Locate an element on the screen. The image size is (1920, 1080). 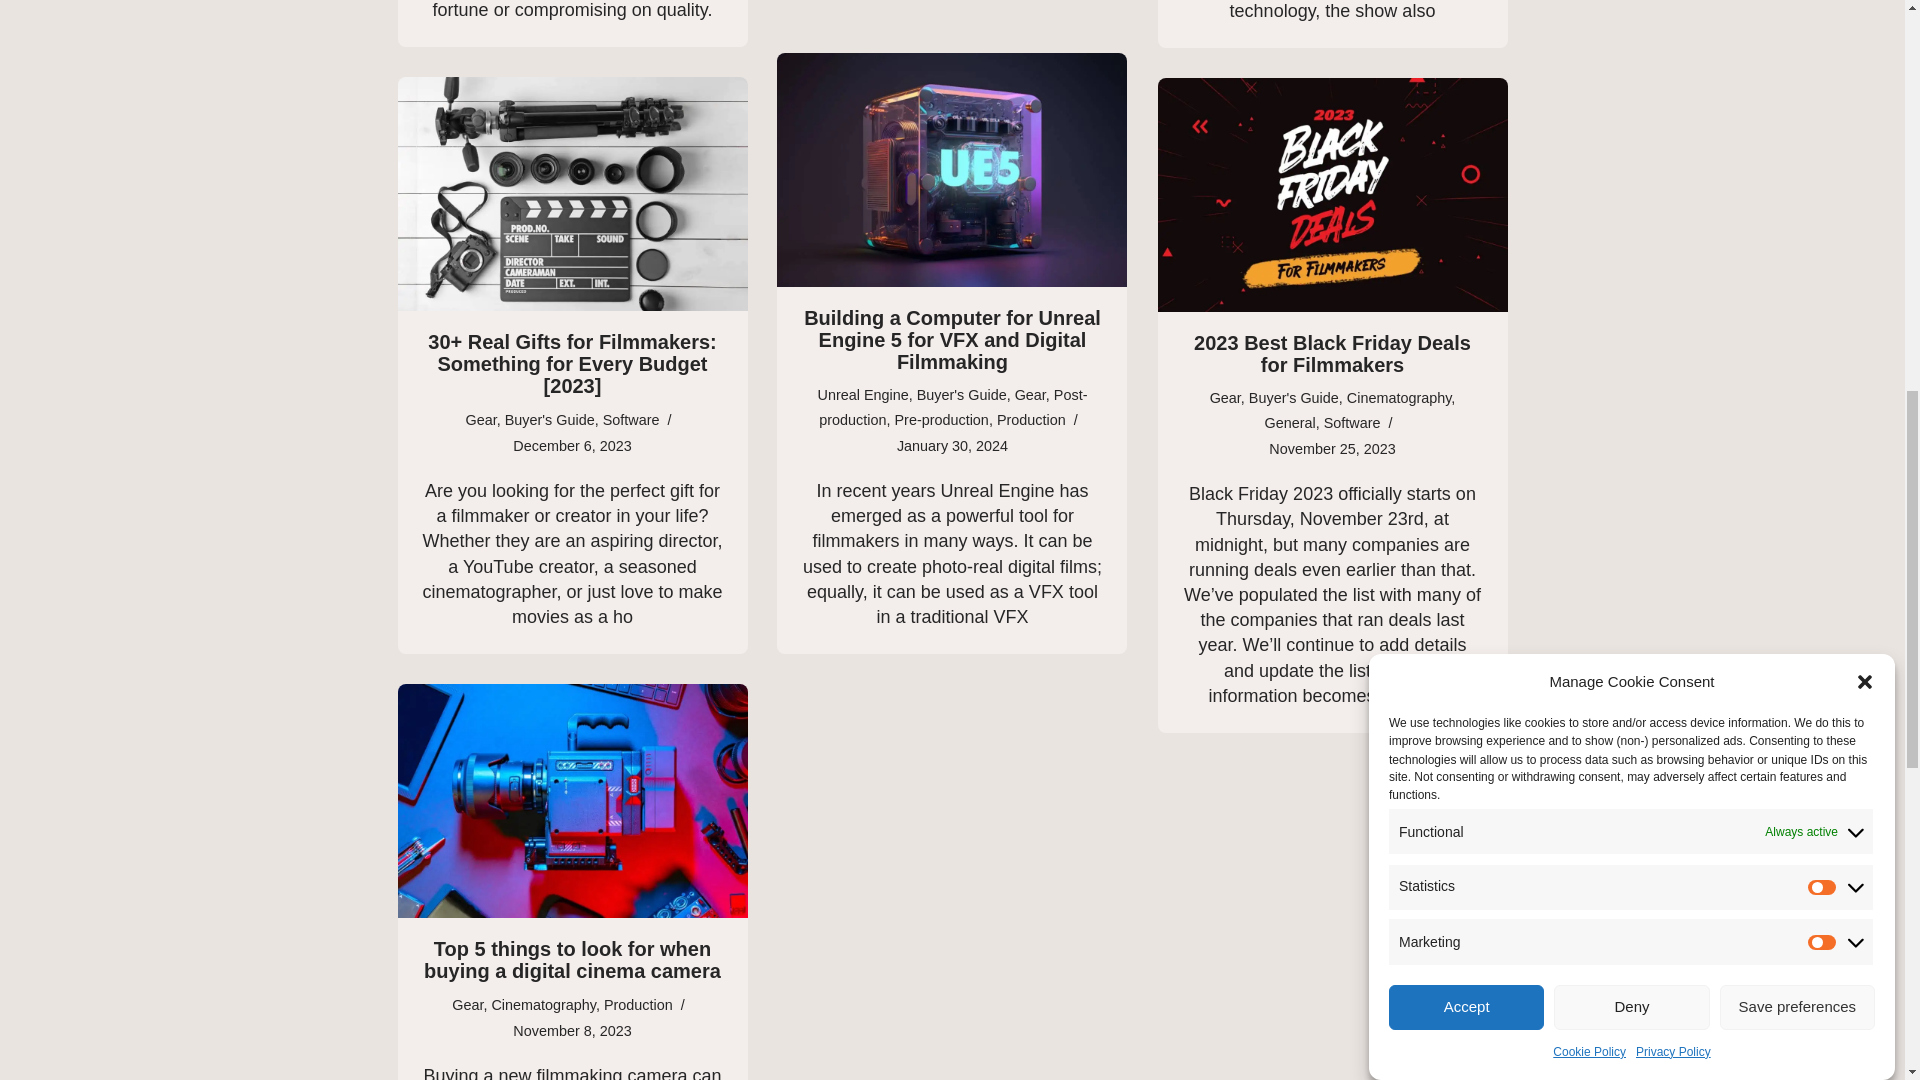
Deny is located at coordinates (1630, 286).